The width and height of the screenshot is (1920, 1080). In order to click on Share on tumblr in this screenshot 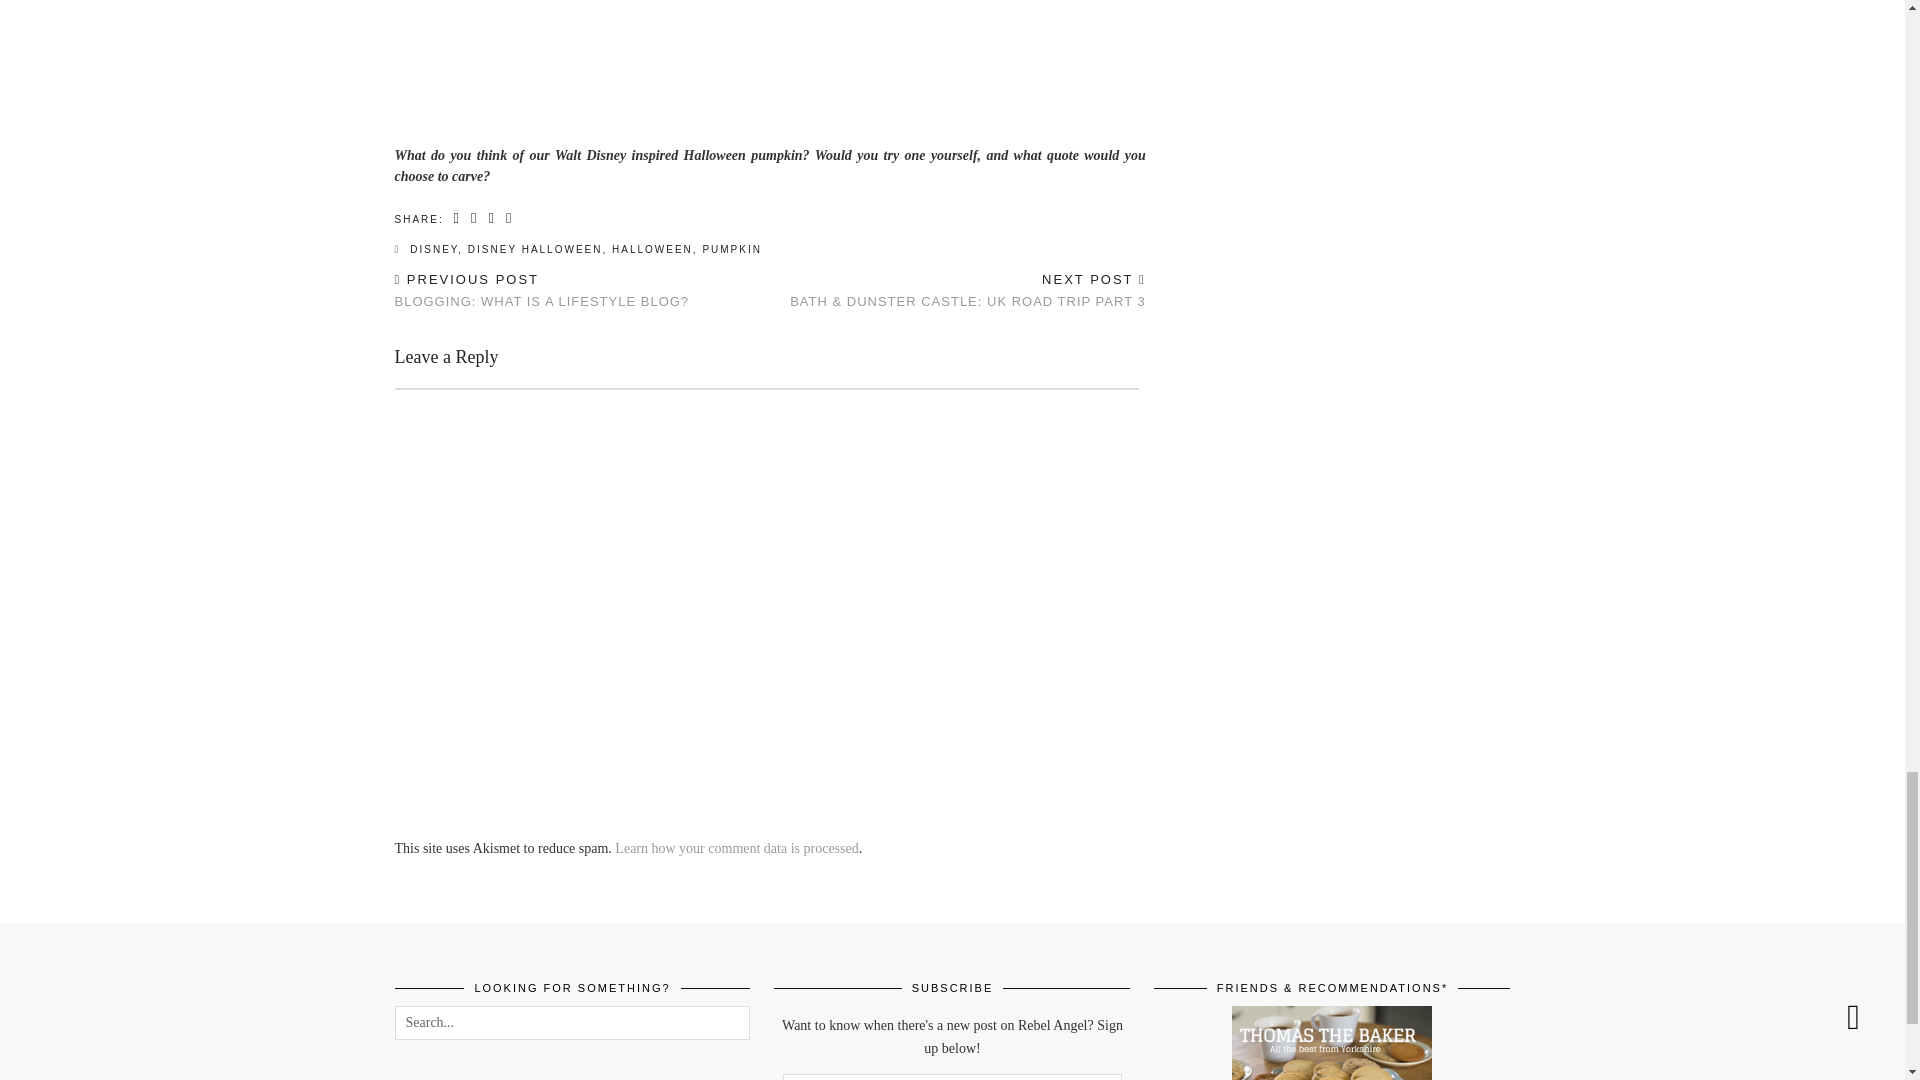, I will do `click(510, 217)`.